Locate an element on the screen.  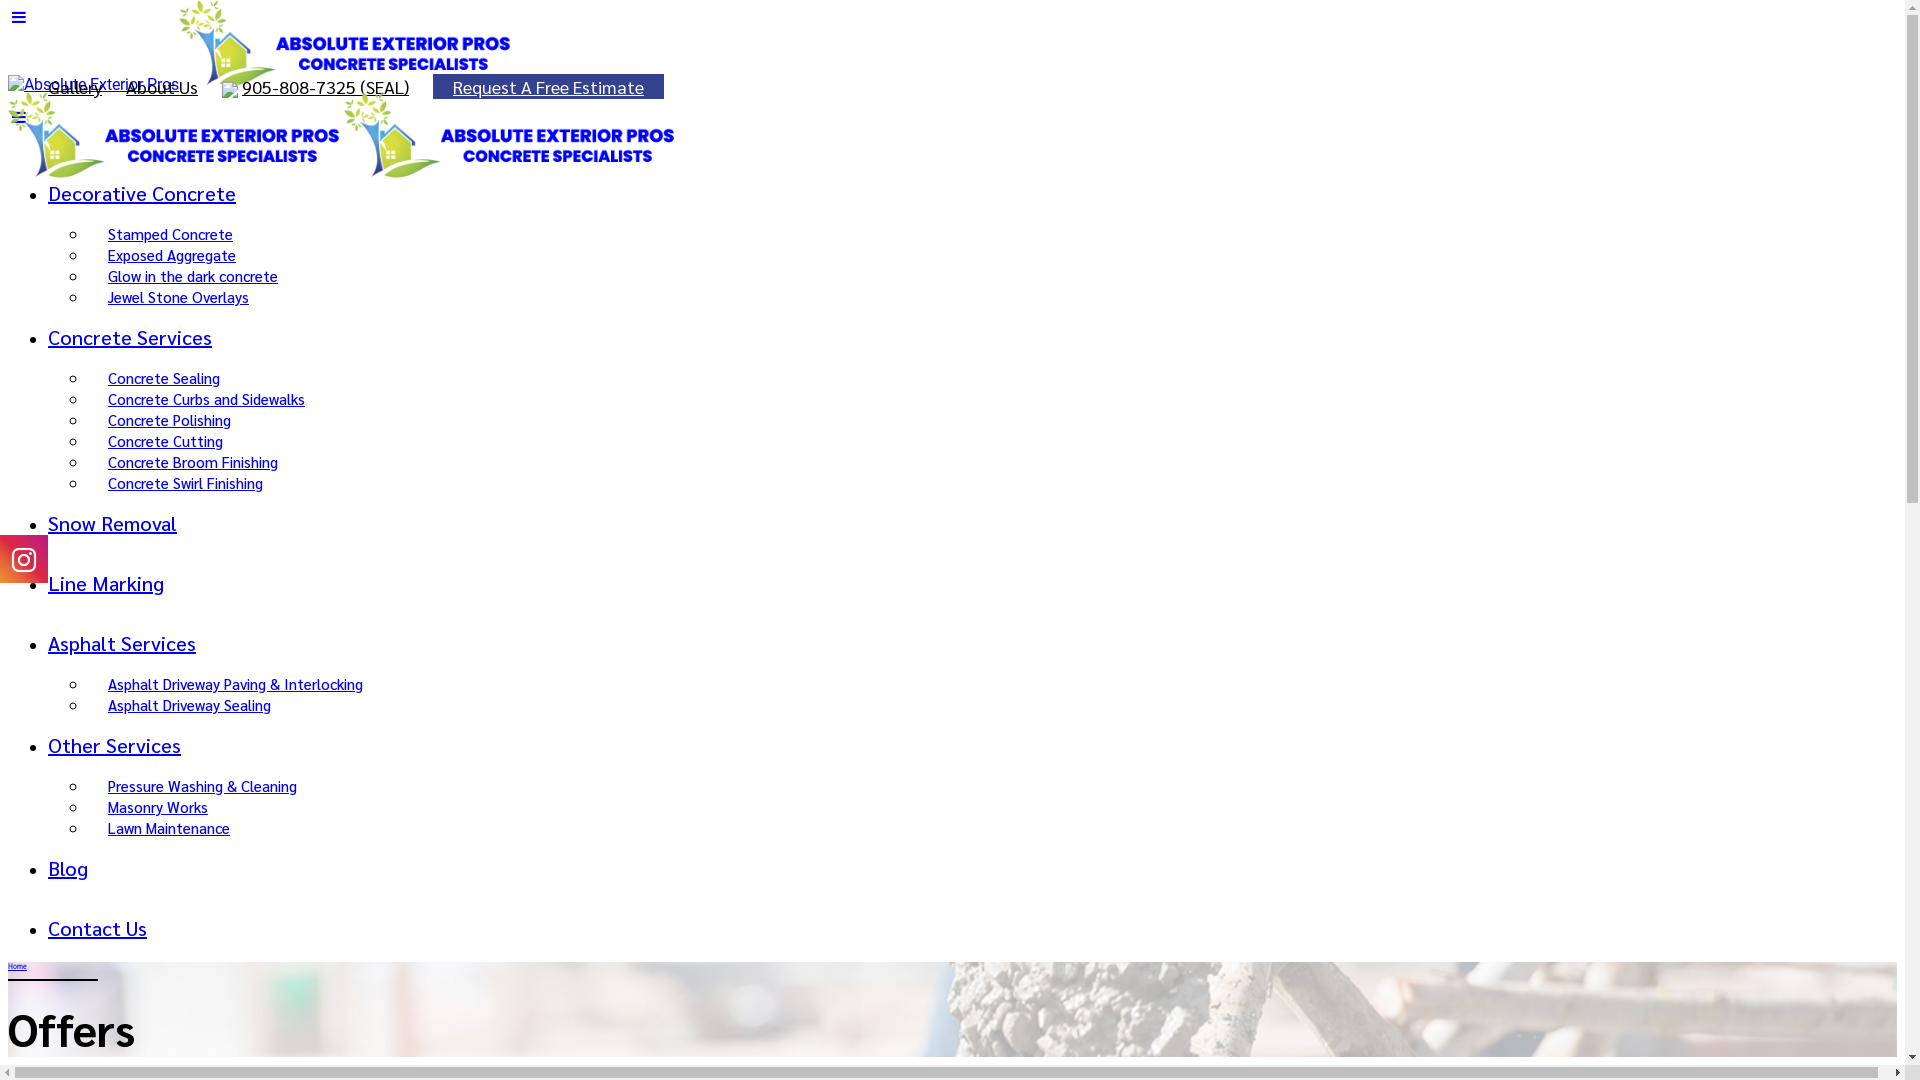
Concrete Polishing is located at coordinates (170, 420).